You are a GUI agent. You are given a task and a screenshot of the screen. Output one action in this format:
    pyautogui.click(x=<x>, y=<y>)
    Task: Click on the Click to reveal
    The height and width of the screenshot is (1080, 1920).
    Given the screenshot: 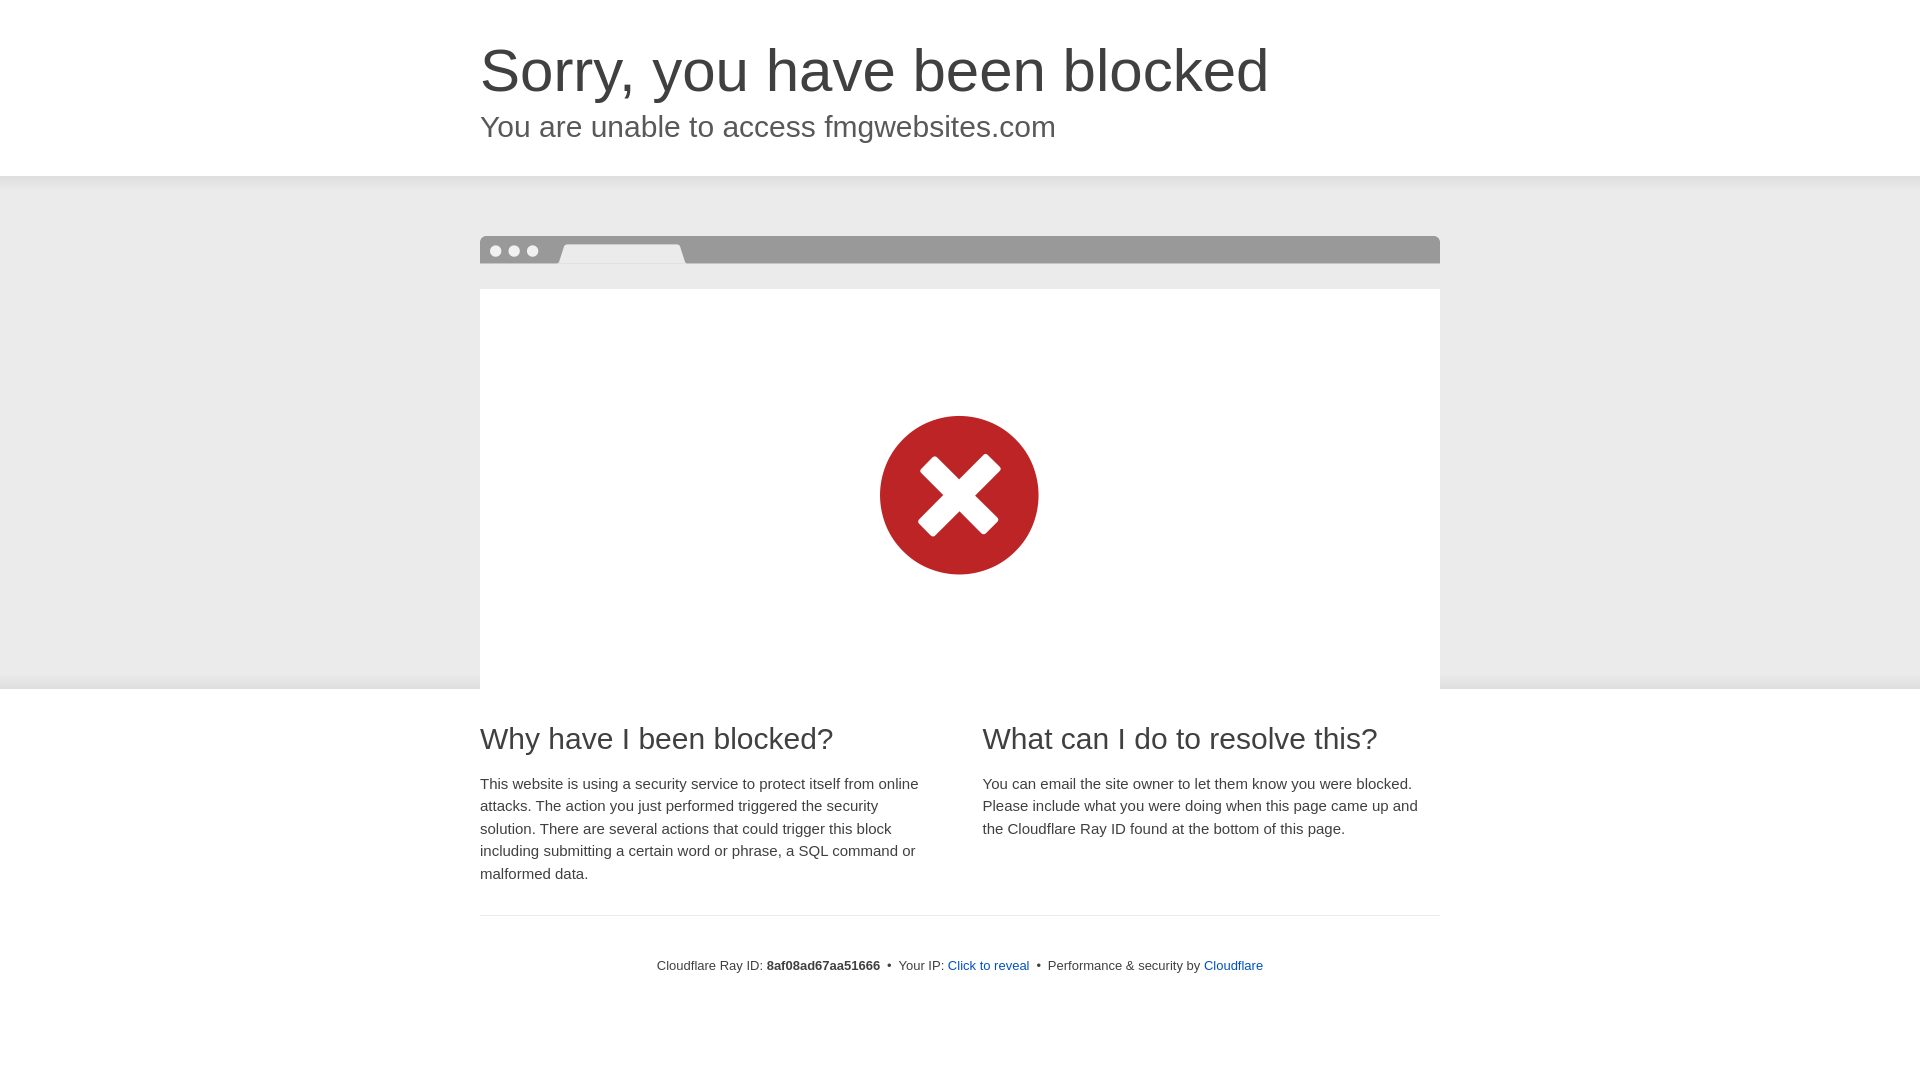 What is the action you would take?
    pyautogui.click(x=988, y=966)
    